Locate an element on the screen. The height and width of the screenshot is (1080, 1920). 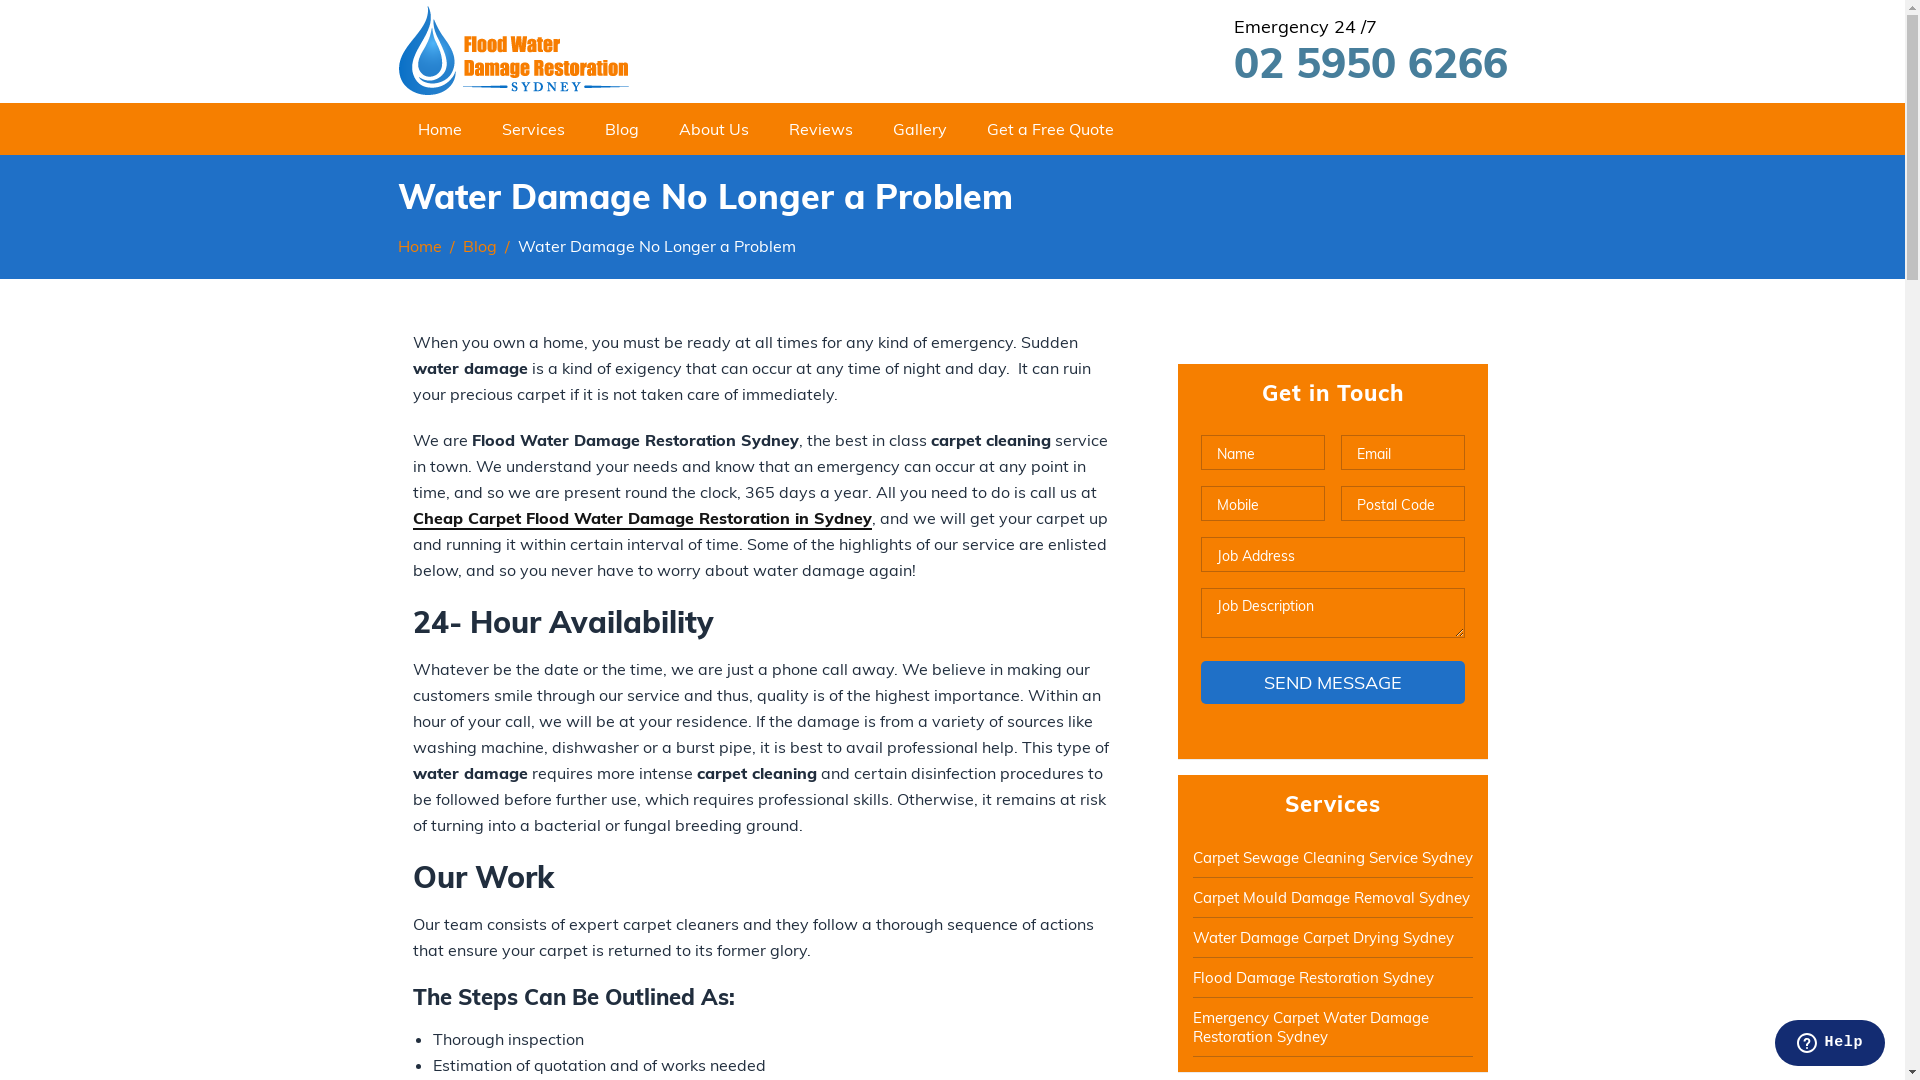
Water Damage Carpet Drying Sydney is located at coordinates (1332, 938).